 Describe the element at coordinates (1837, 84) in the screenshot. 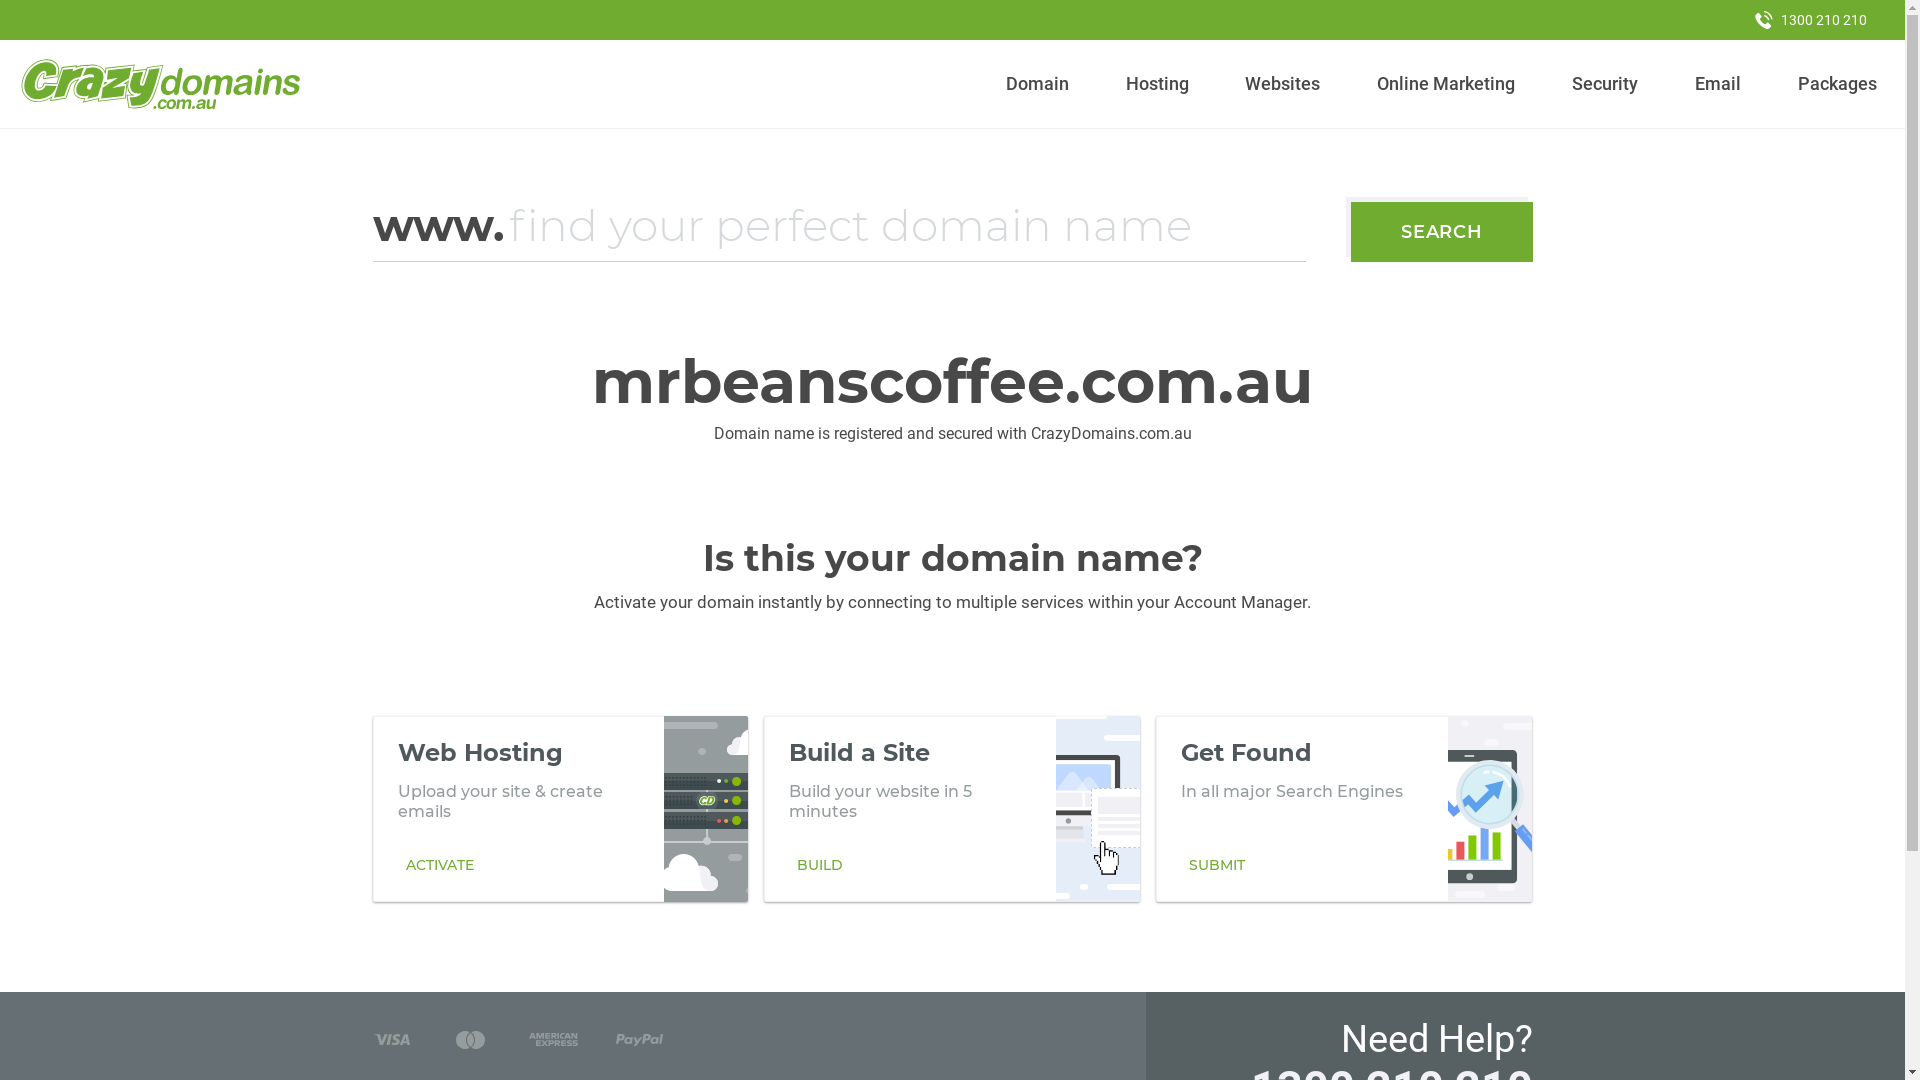

I see `Packages` at that location.